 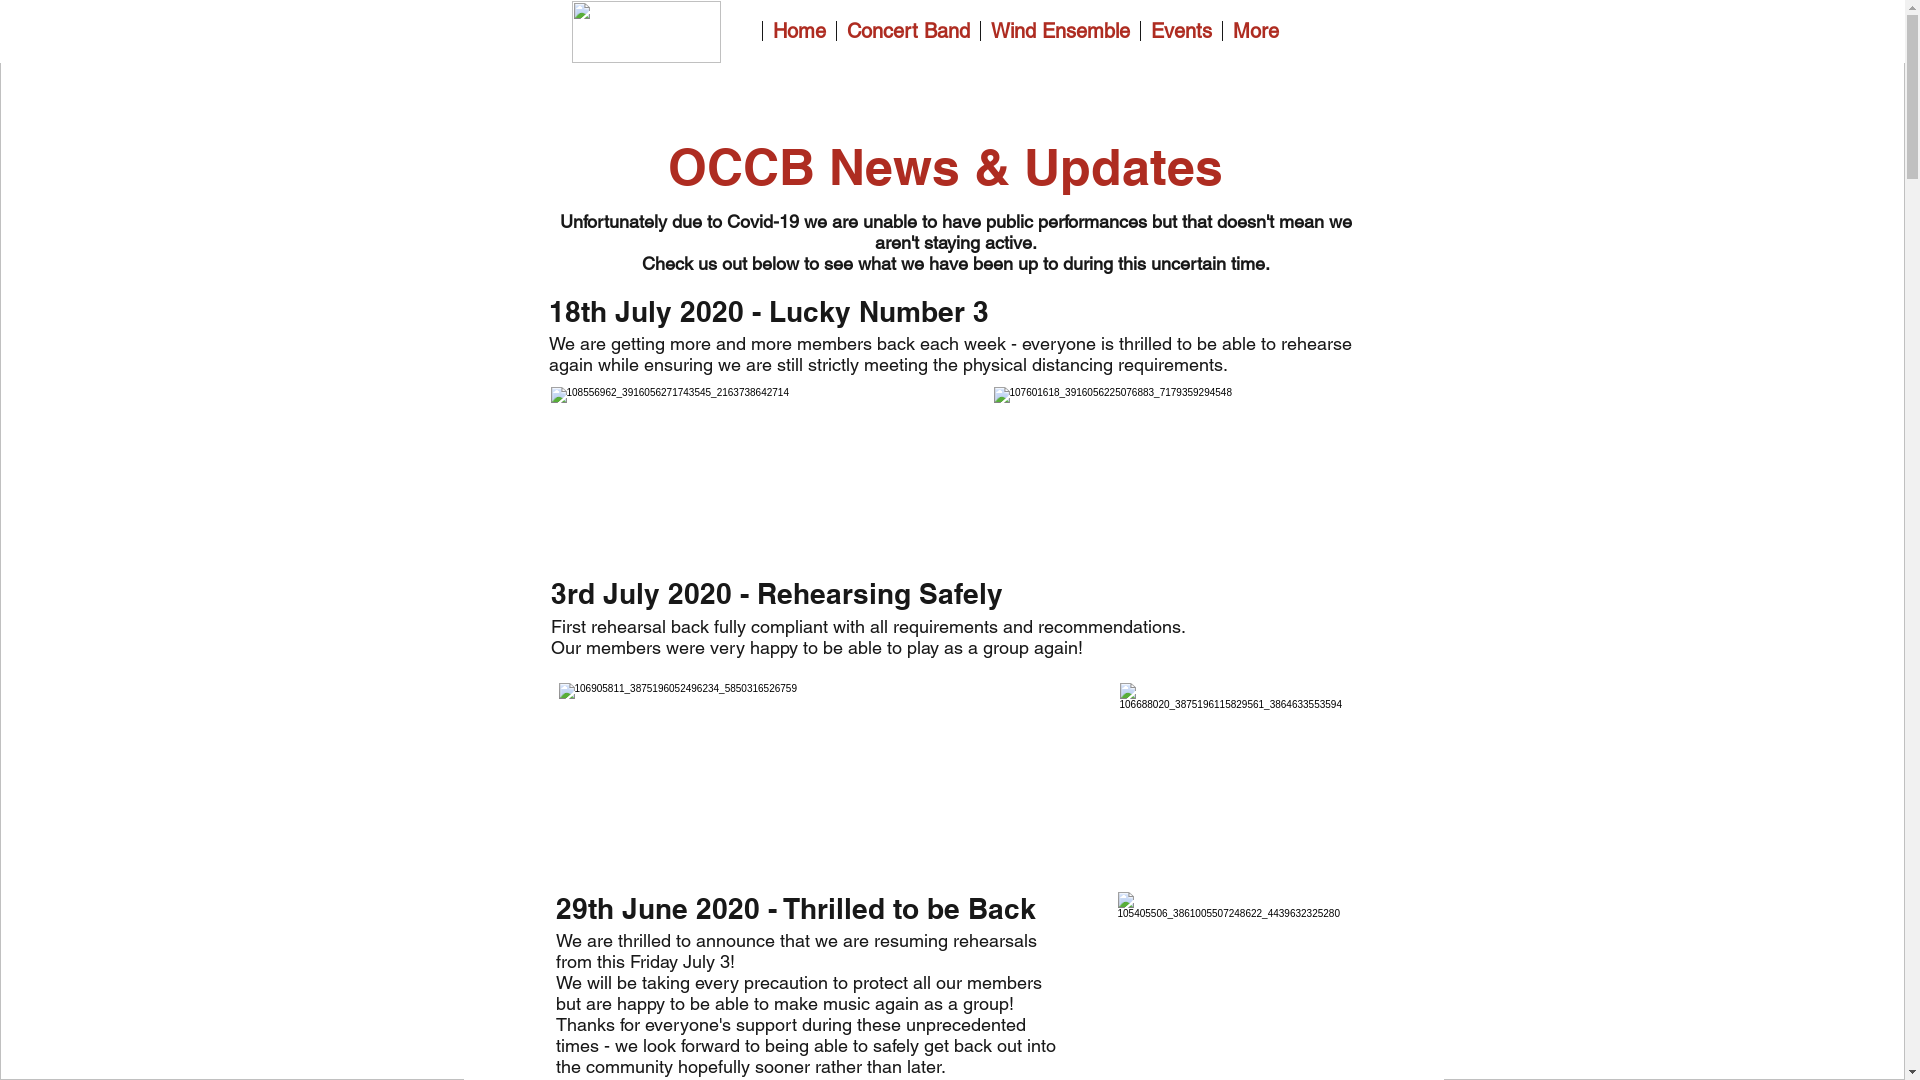 What do you see at coordinates (908, 31) in the screenshot?
I see `Concert Band` at bounding box center [908, 31].